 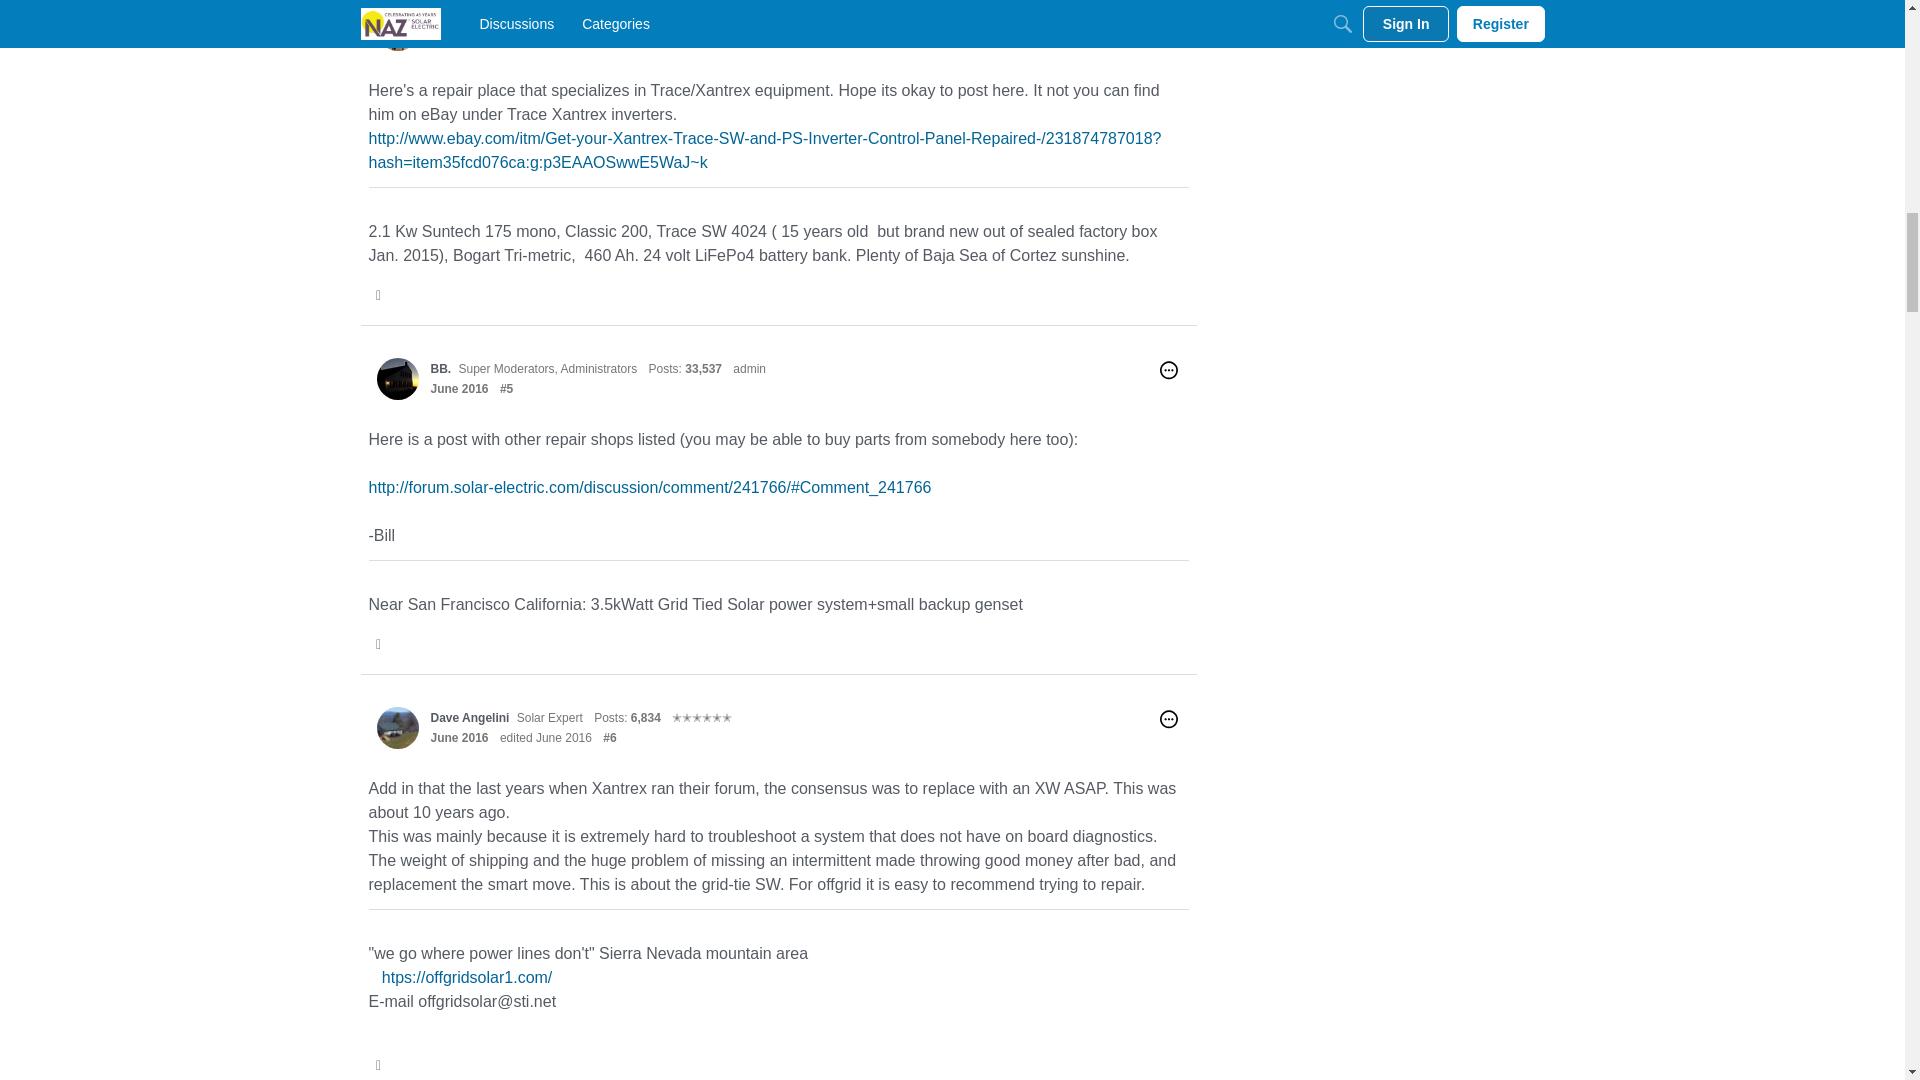 I want to click on littleharbor2, so click(x=397, y=28).